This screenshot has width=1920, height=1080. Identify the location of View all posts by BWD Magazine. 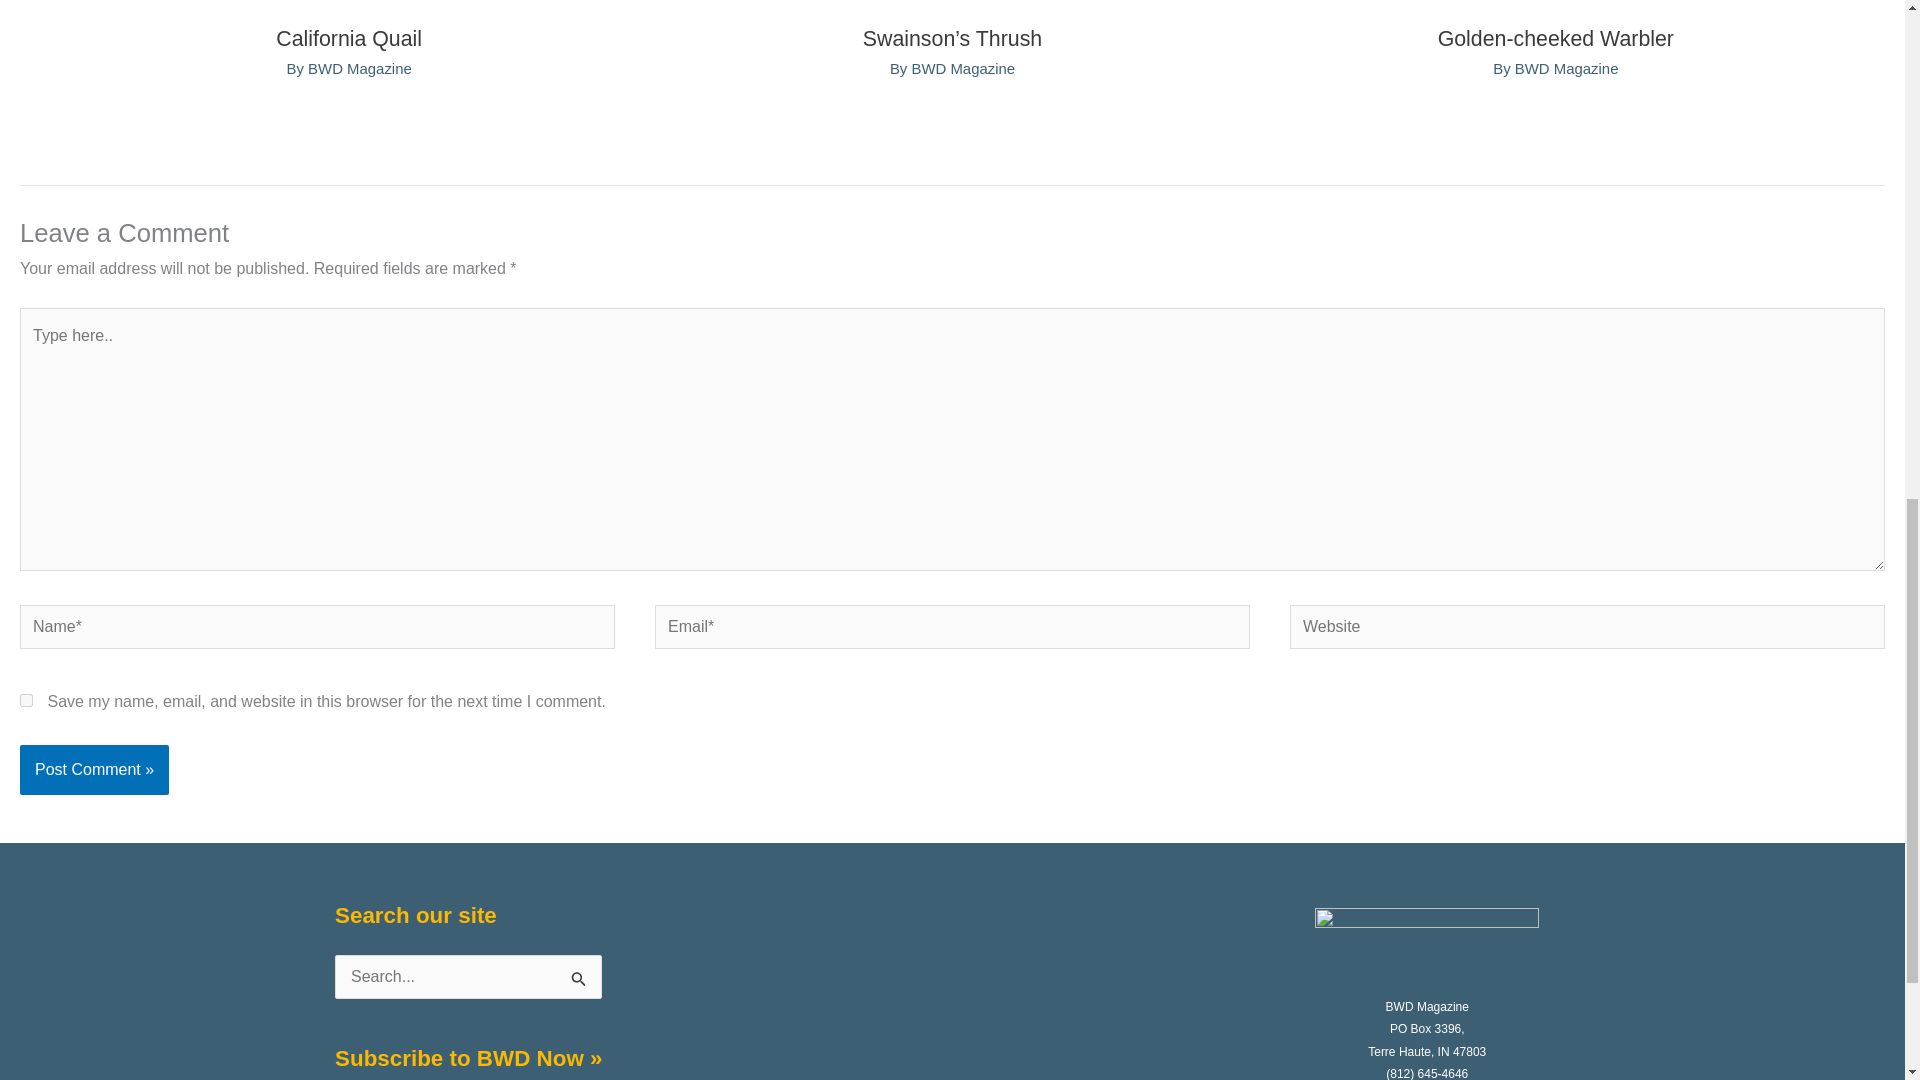
(360, 68).